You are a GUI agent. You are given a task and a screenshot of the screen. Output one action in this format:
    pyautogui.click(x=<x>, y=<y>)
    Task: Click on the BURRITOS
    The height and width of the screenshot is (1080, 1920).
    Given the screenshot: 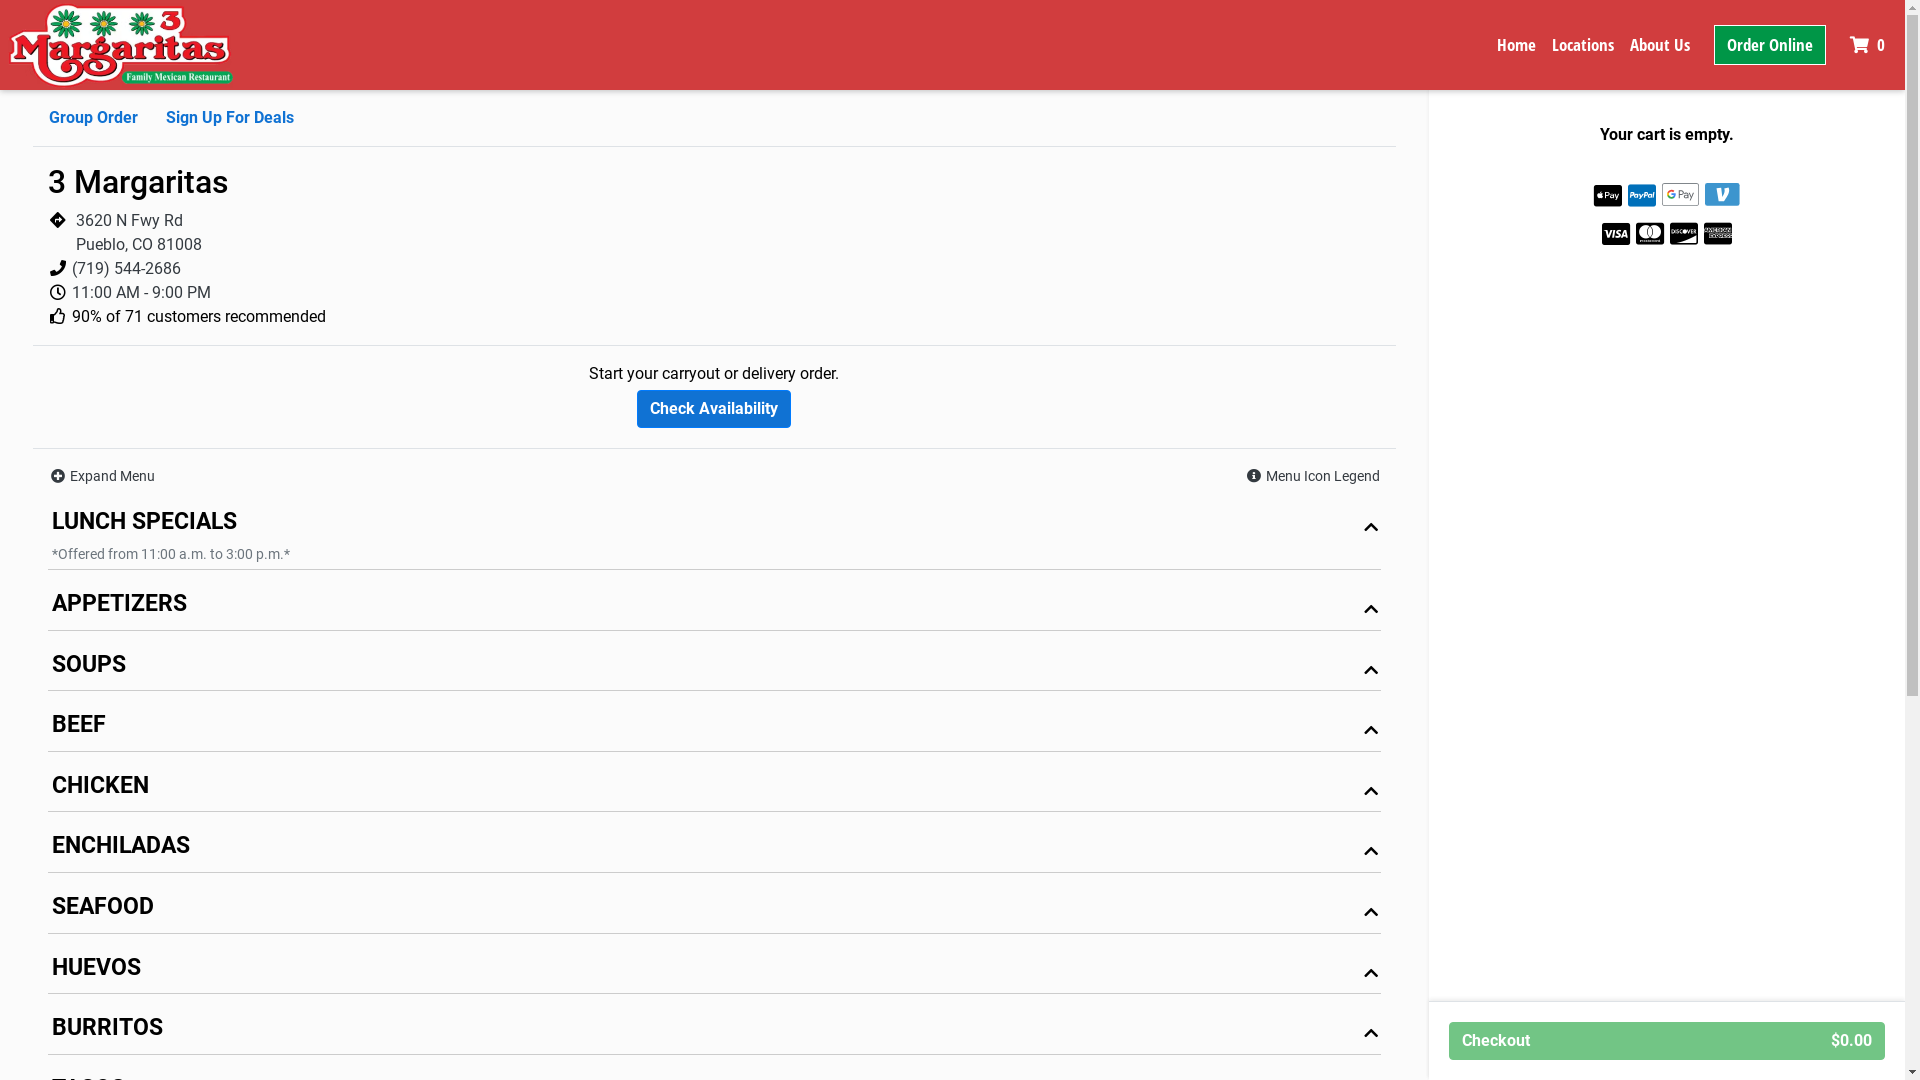 What is the action you would take?
    pyautogui.click(x=714, y=1032)
    